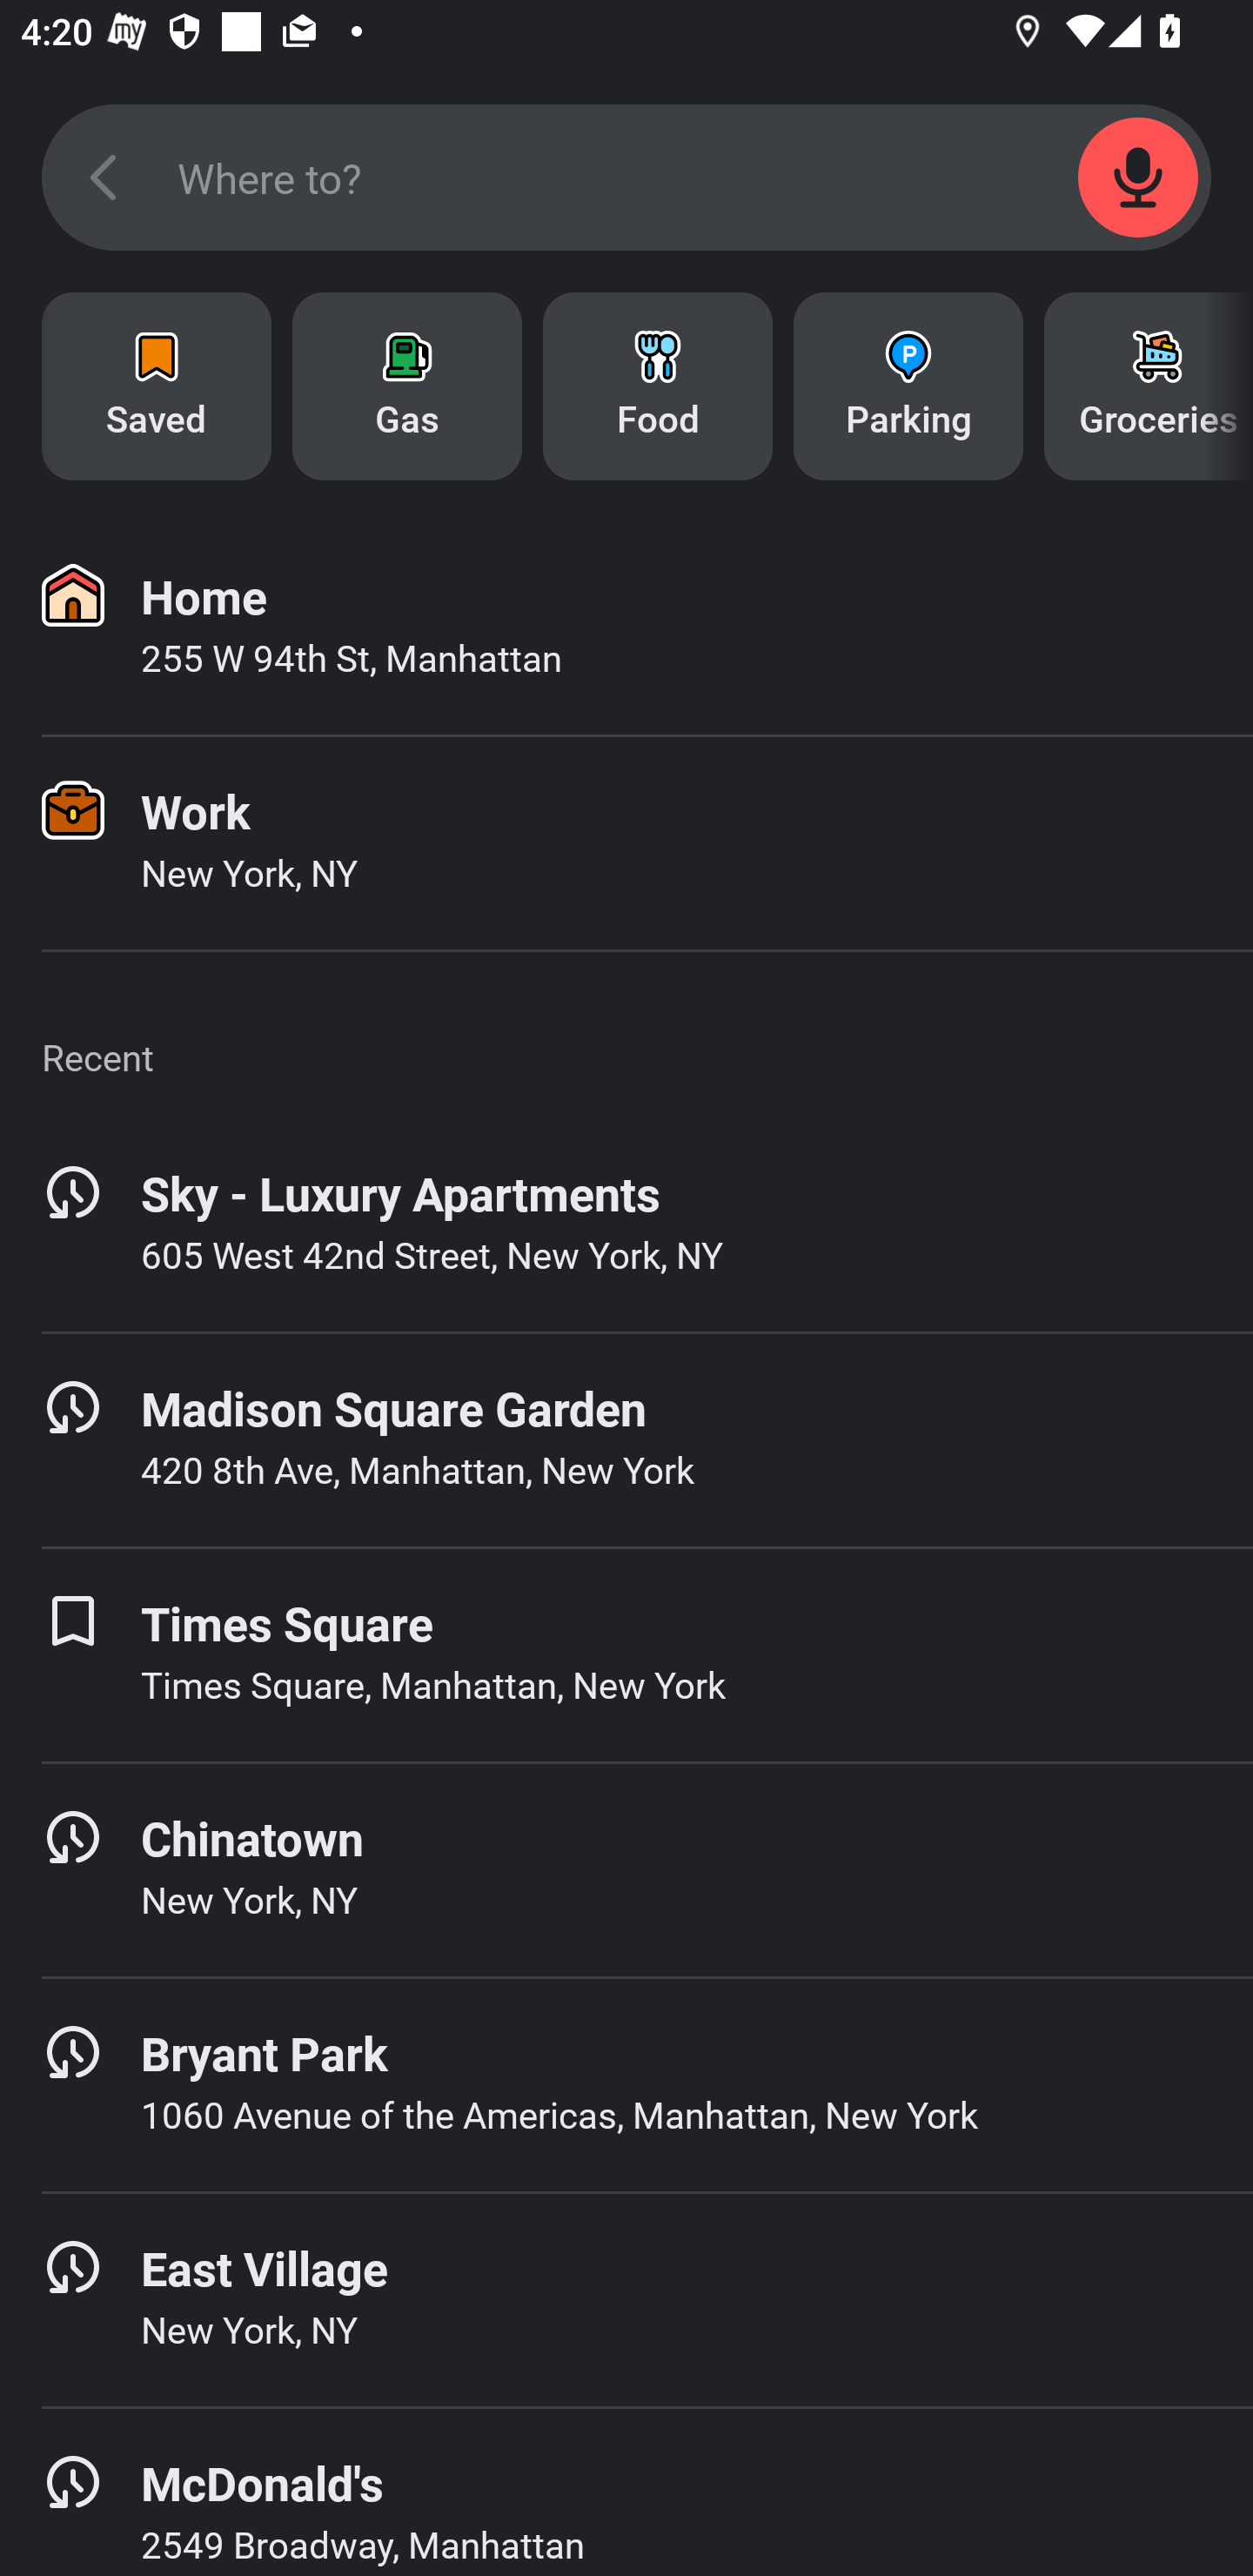 This screenshot has height=2576, width=1253. Describe the element at coordinates (407, 386) in the screenshot. I see `Gas` at that location.